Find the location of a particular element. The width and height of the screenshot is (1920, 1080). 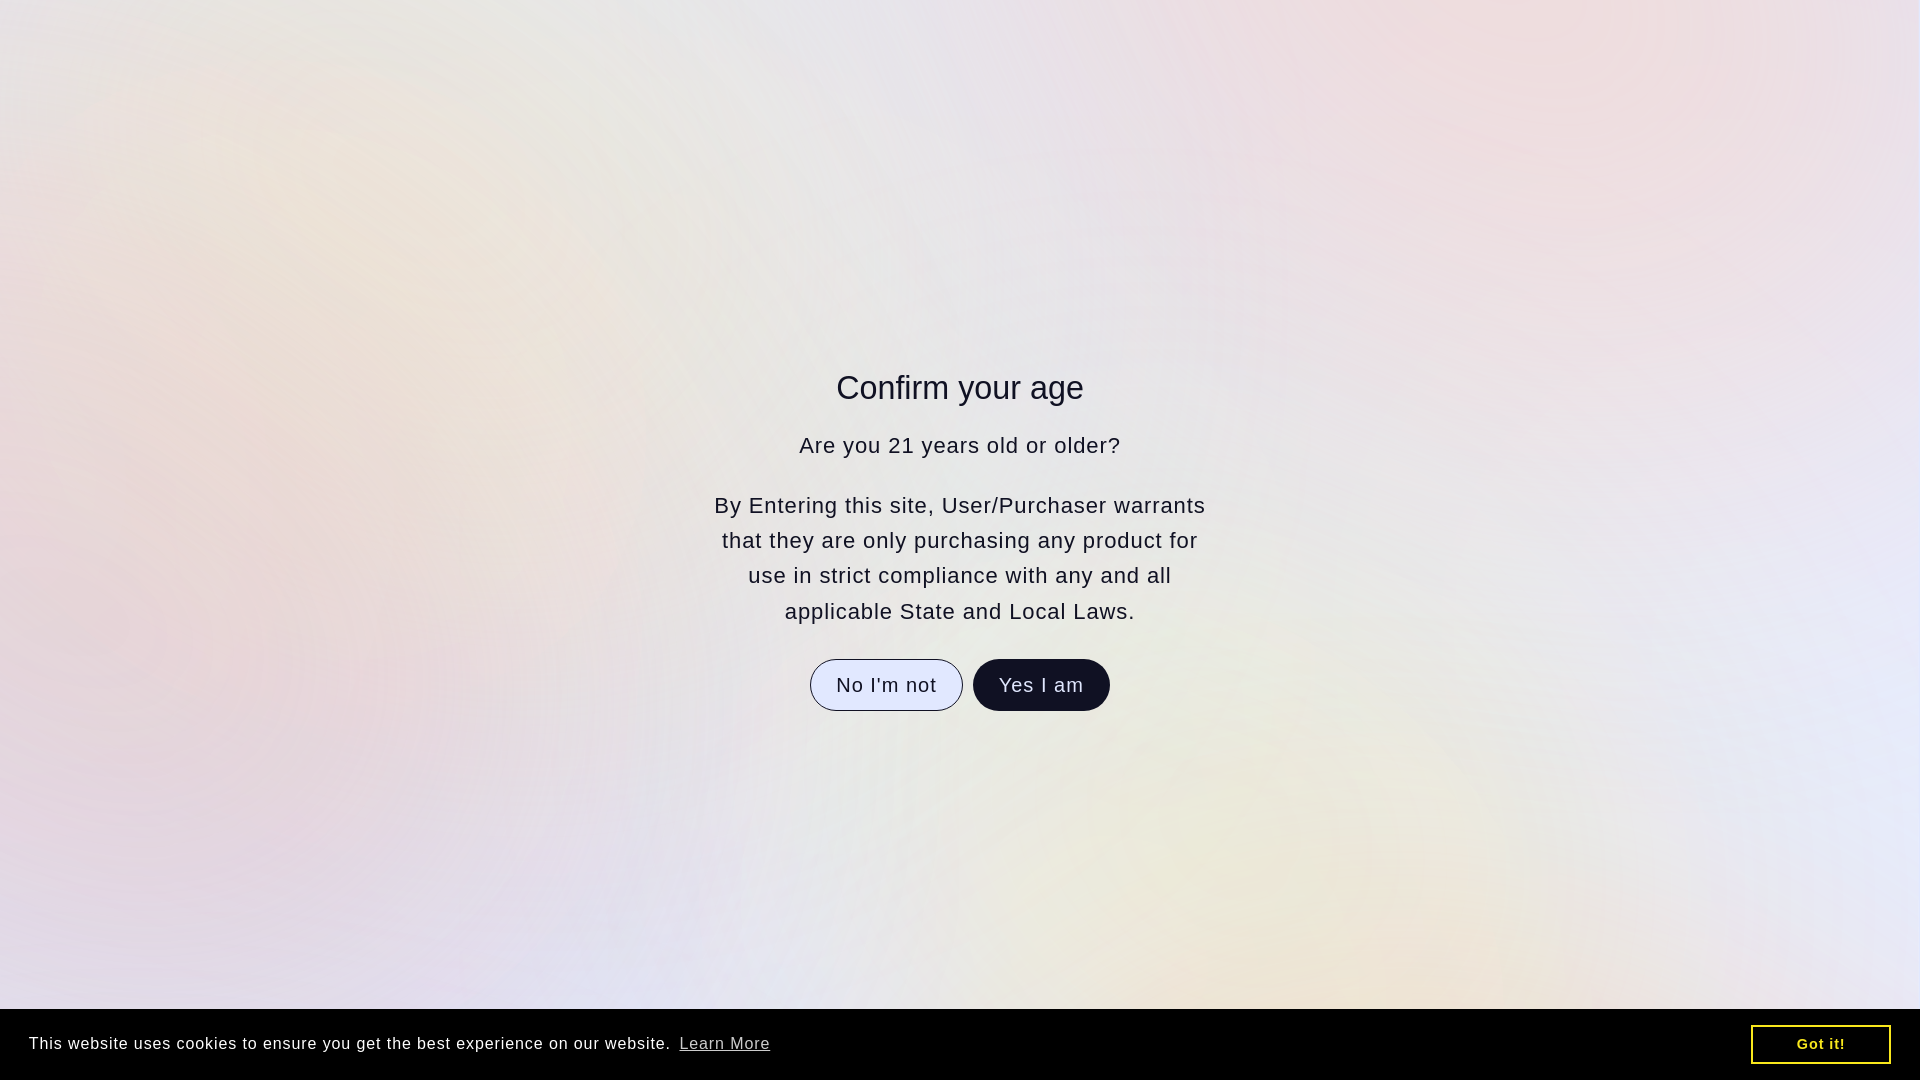

Got it! is located at coordinates (1821, 262).